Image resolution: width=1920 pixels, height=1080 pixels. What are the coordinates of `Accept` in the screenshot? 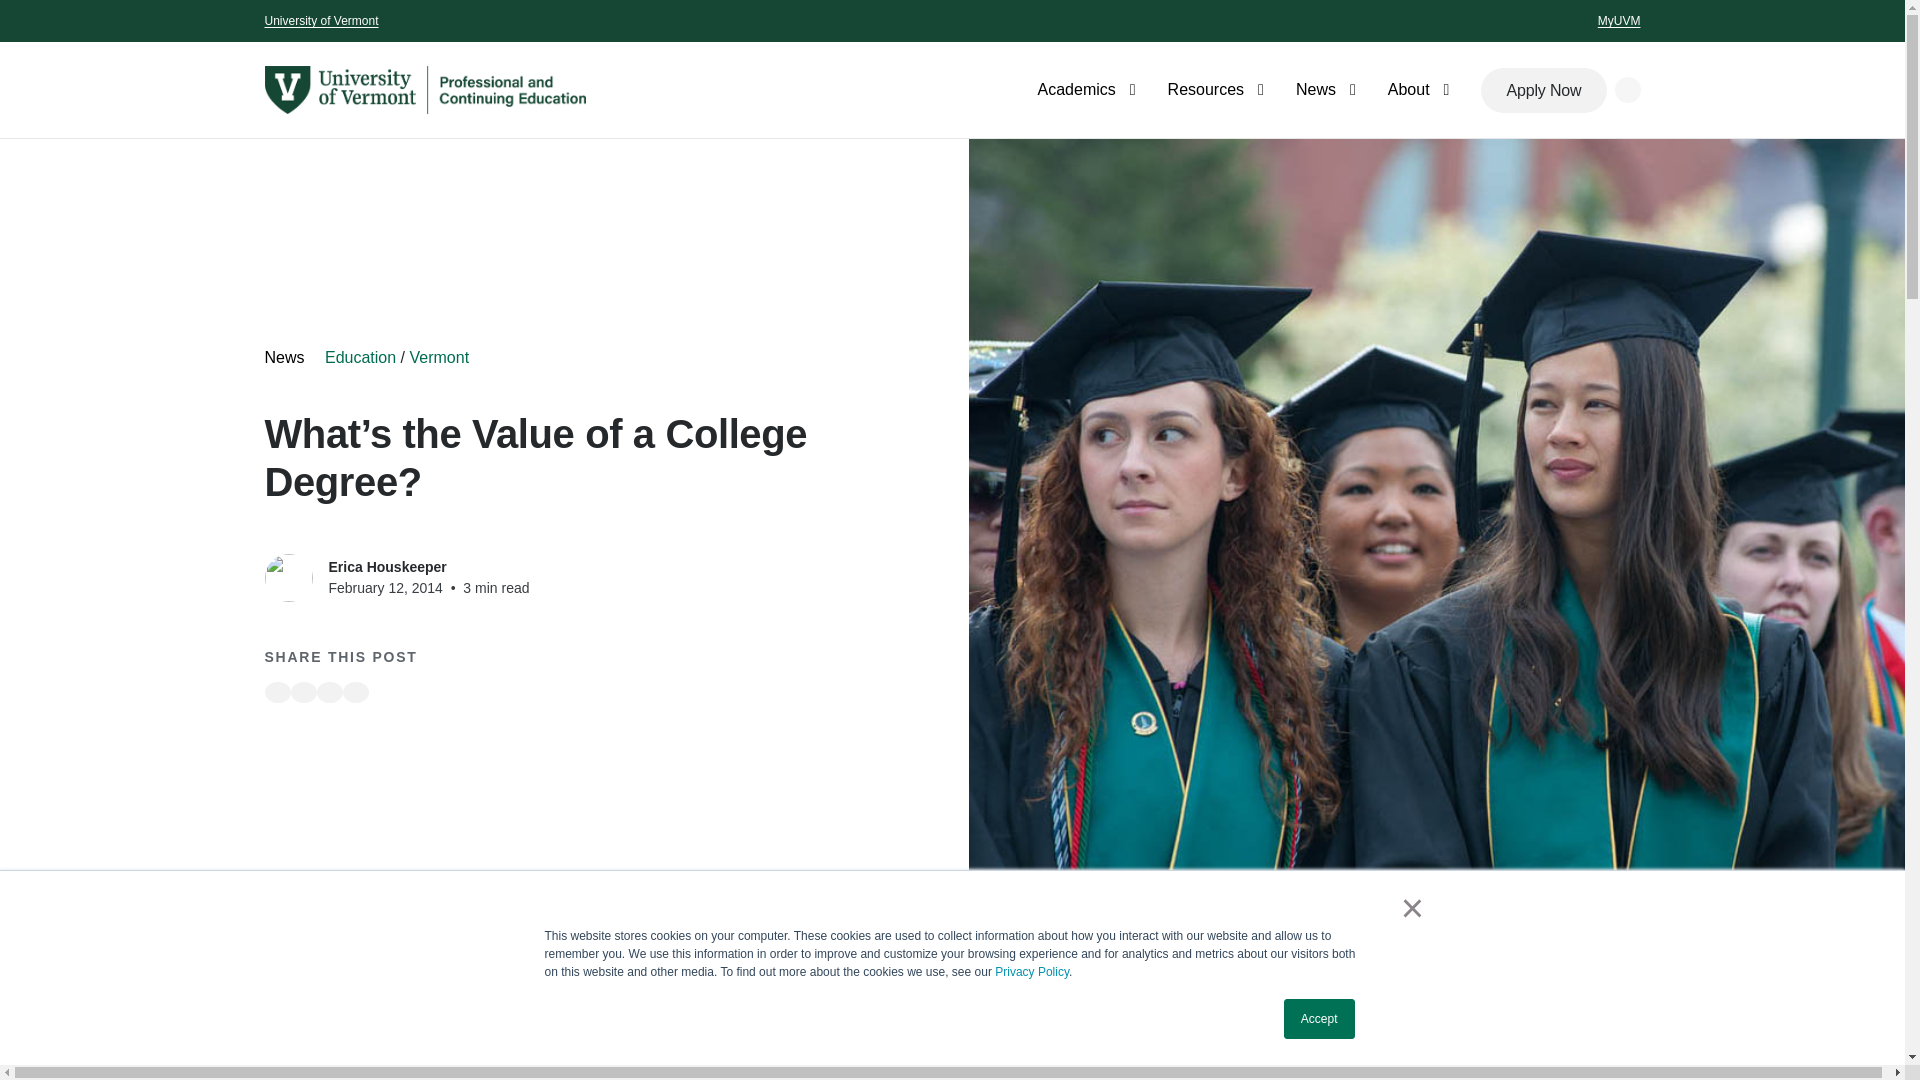 It's located at (1320, 1018).